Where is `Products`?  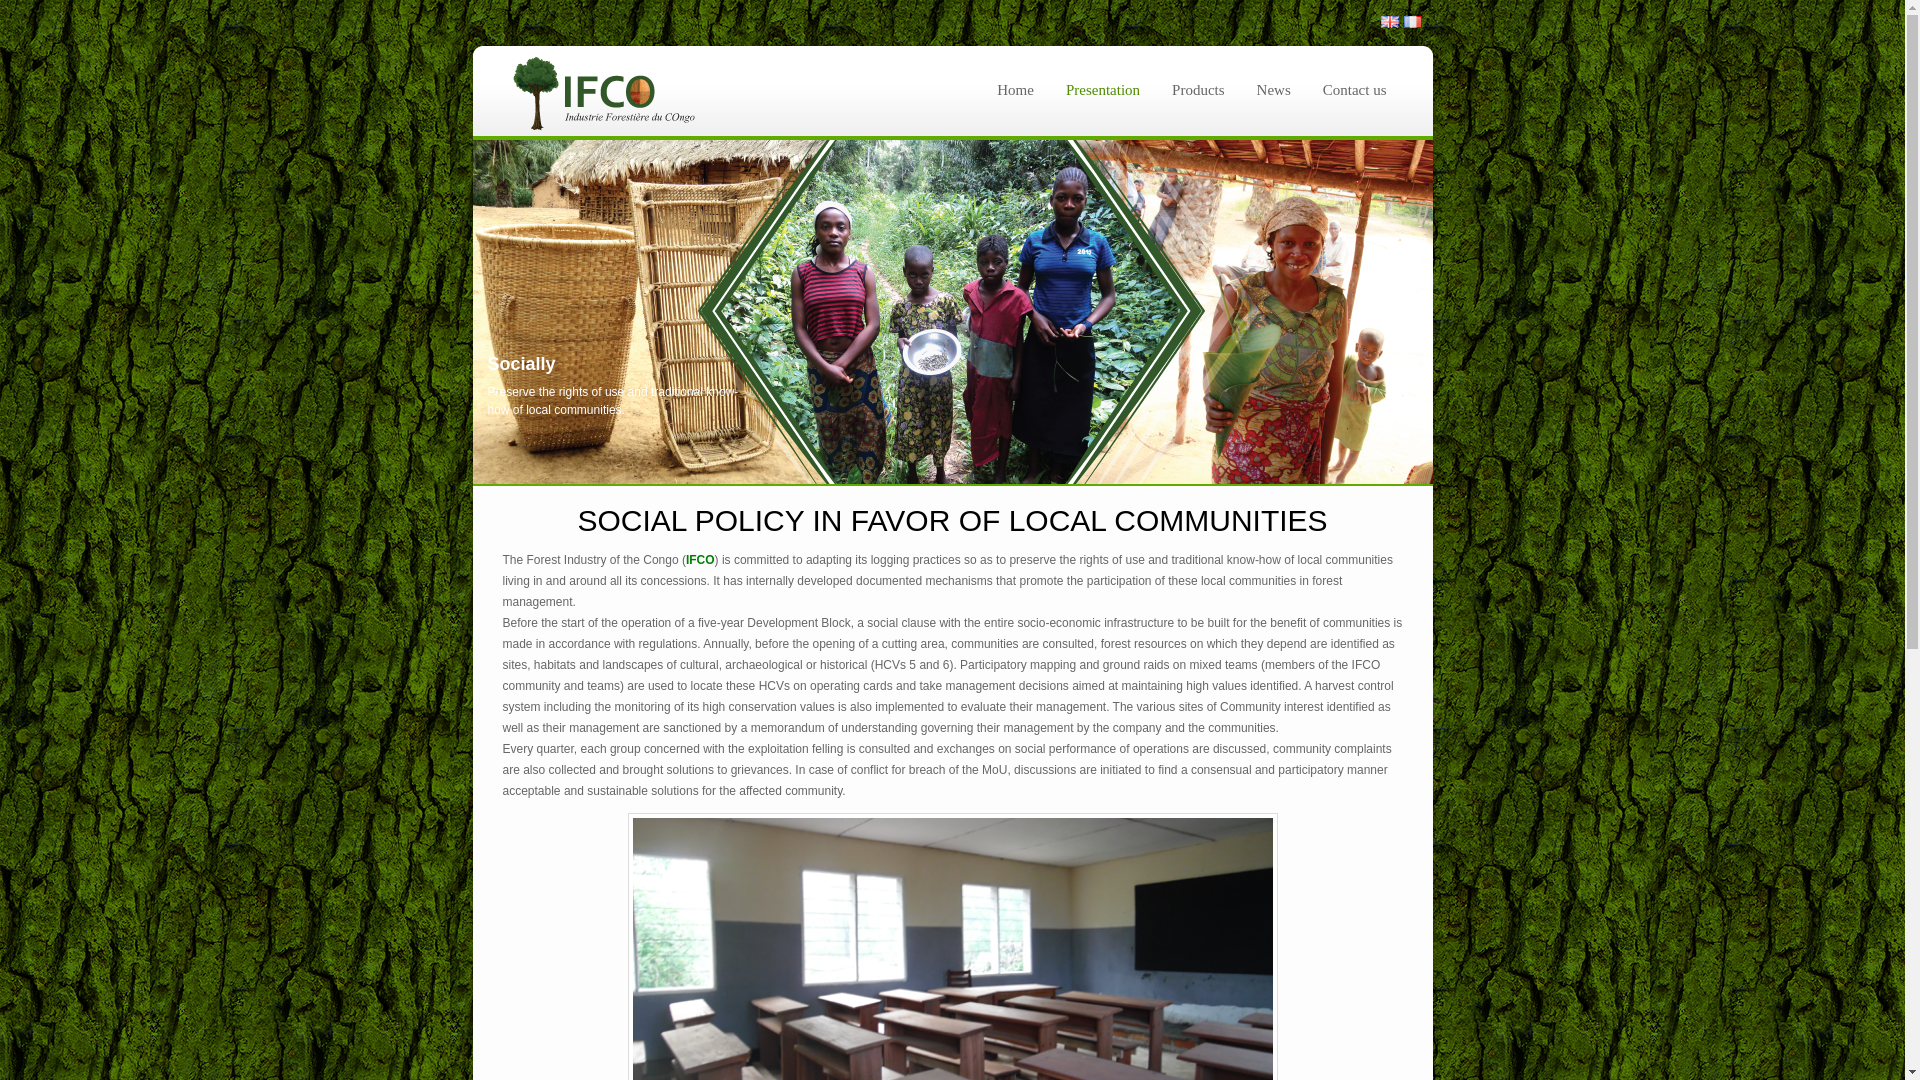
Products is located at coordinates (1198, 90).